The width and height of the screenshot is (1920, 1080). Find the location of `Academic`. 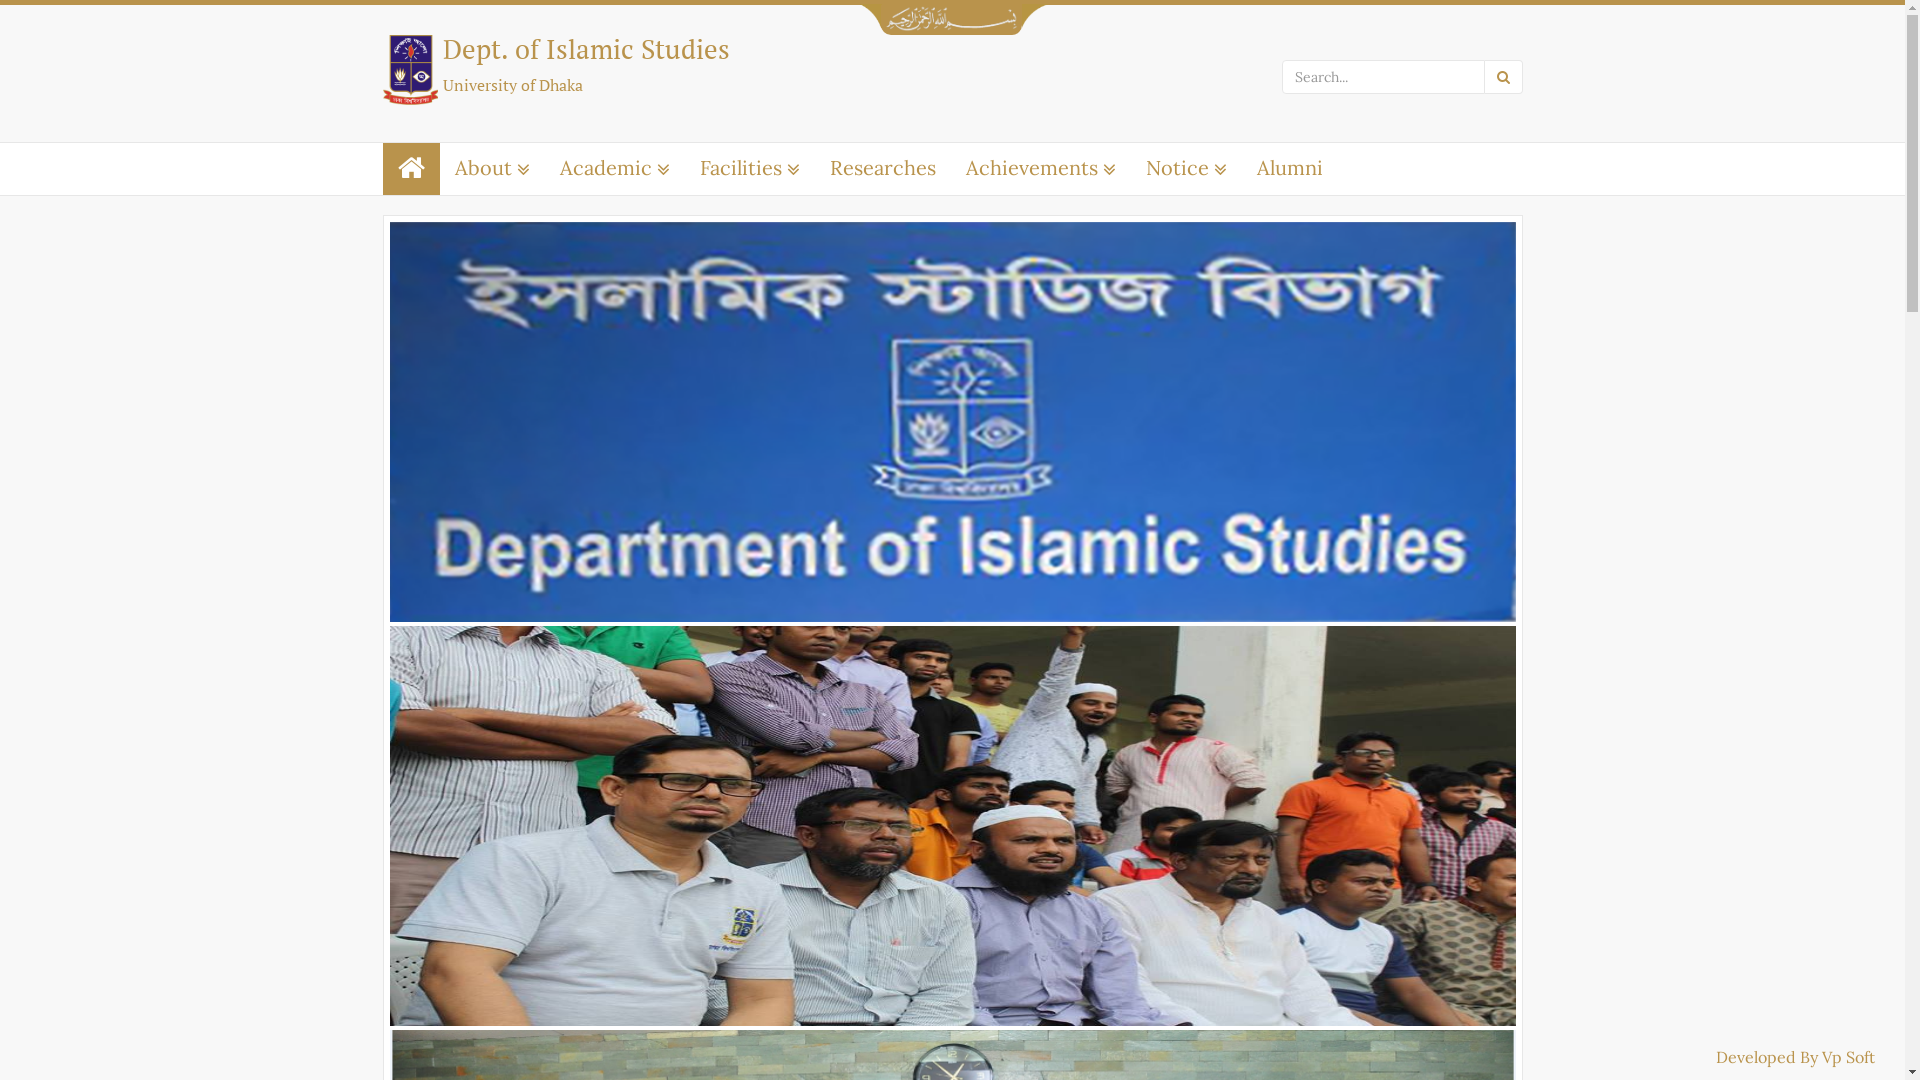

Academic is located at coordinates (614, 168).